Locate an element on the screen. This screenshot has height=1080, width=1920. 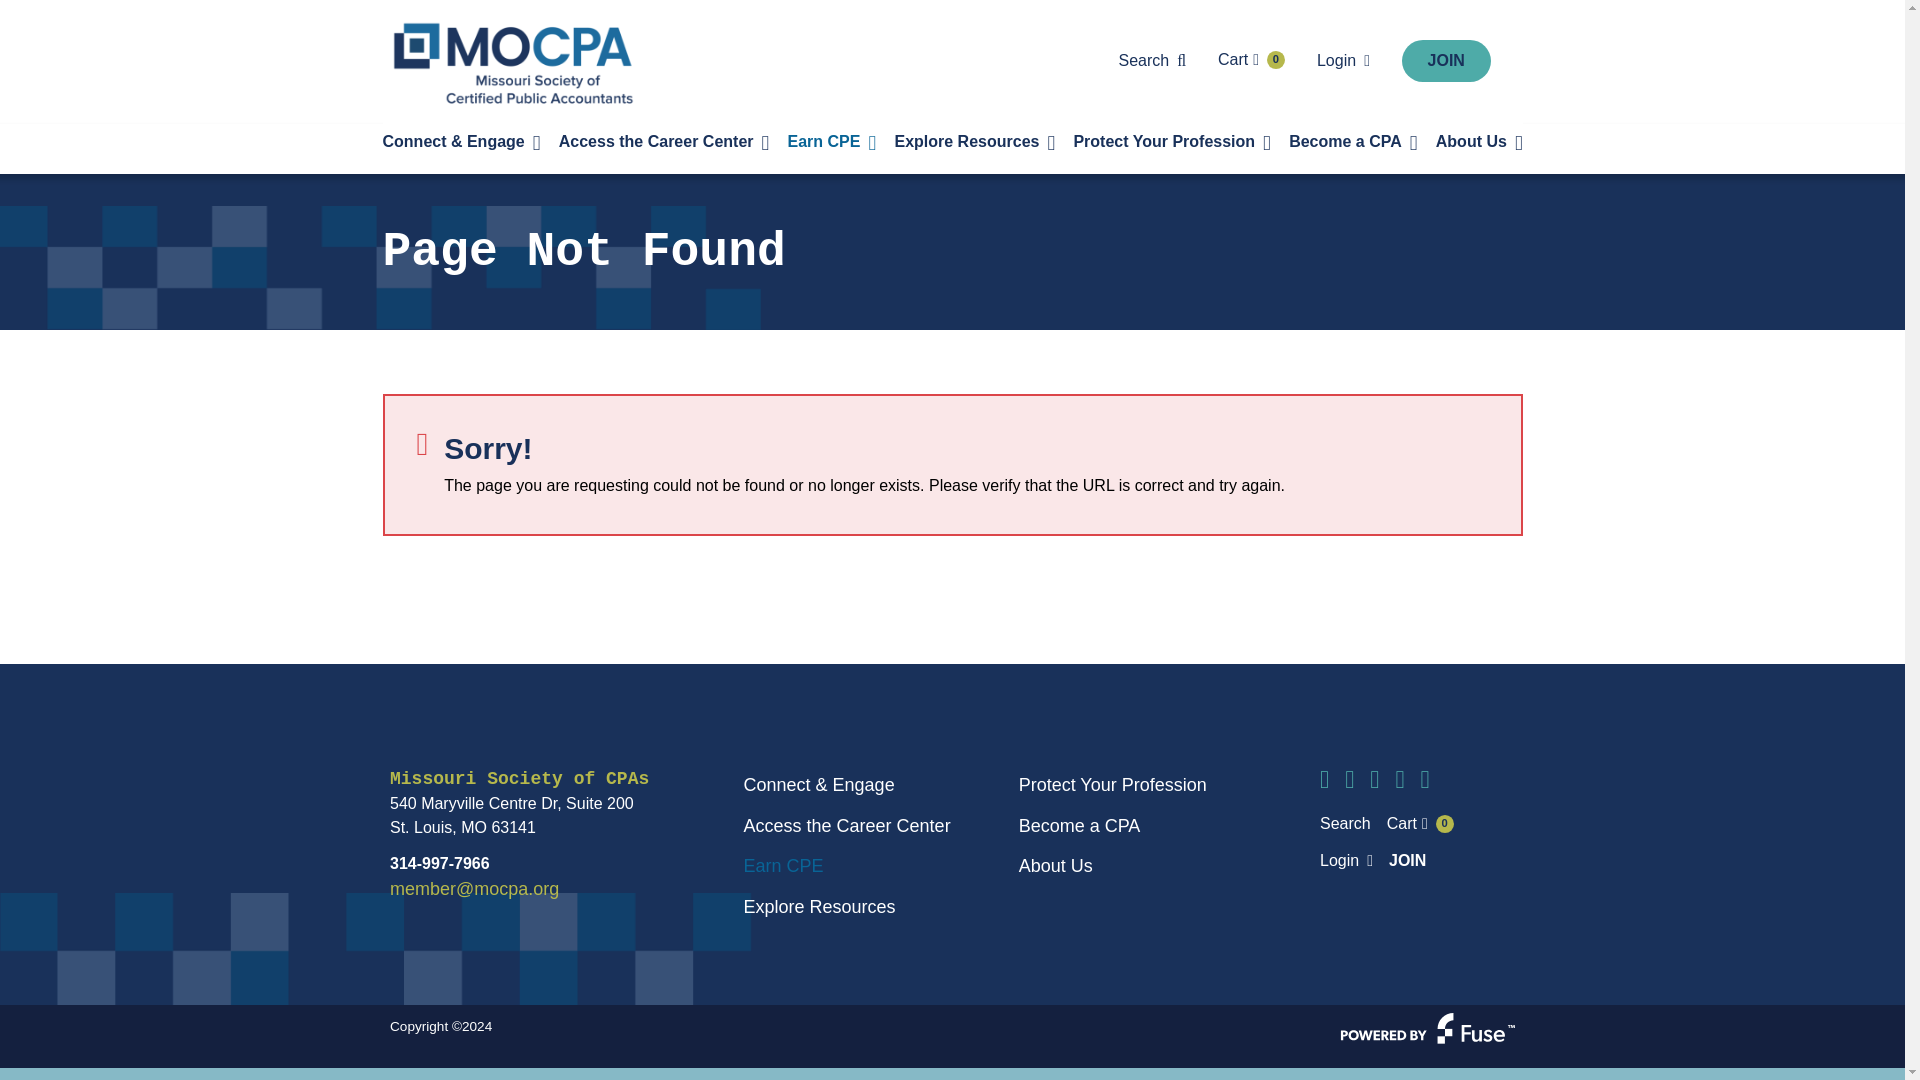
Search is located at coordinates (1152, 60).